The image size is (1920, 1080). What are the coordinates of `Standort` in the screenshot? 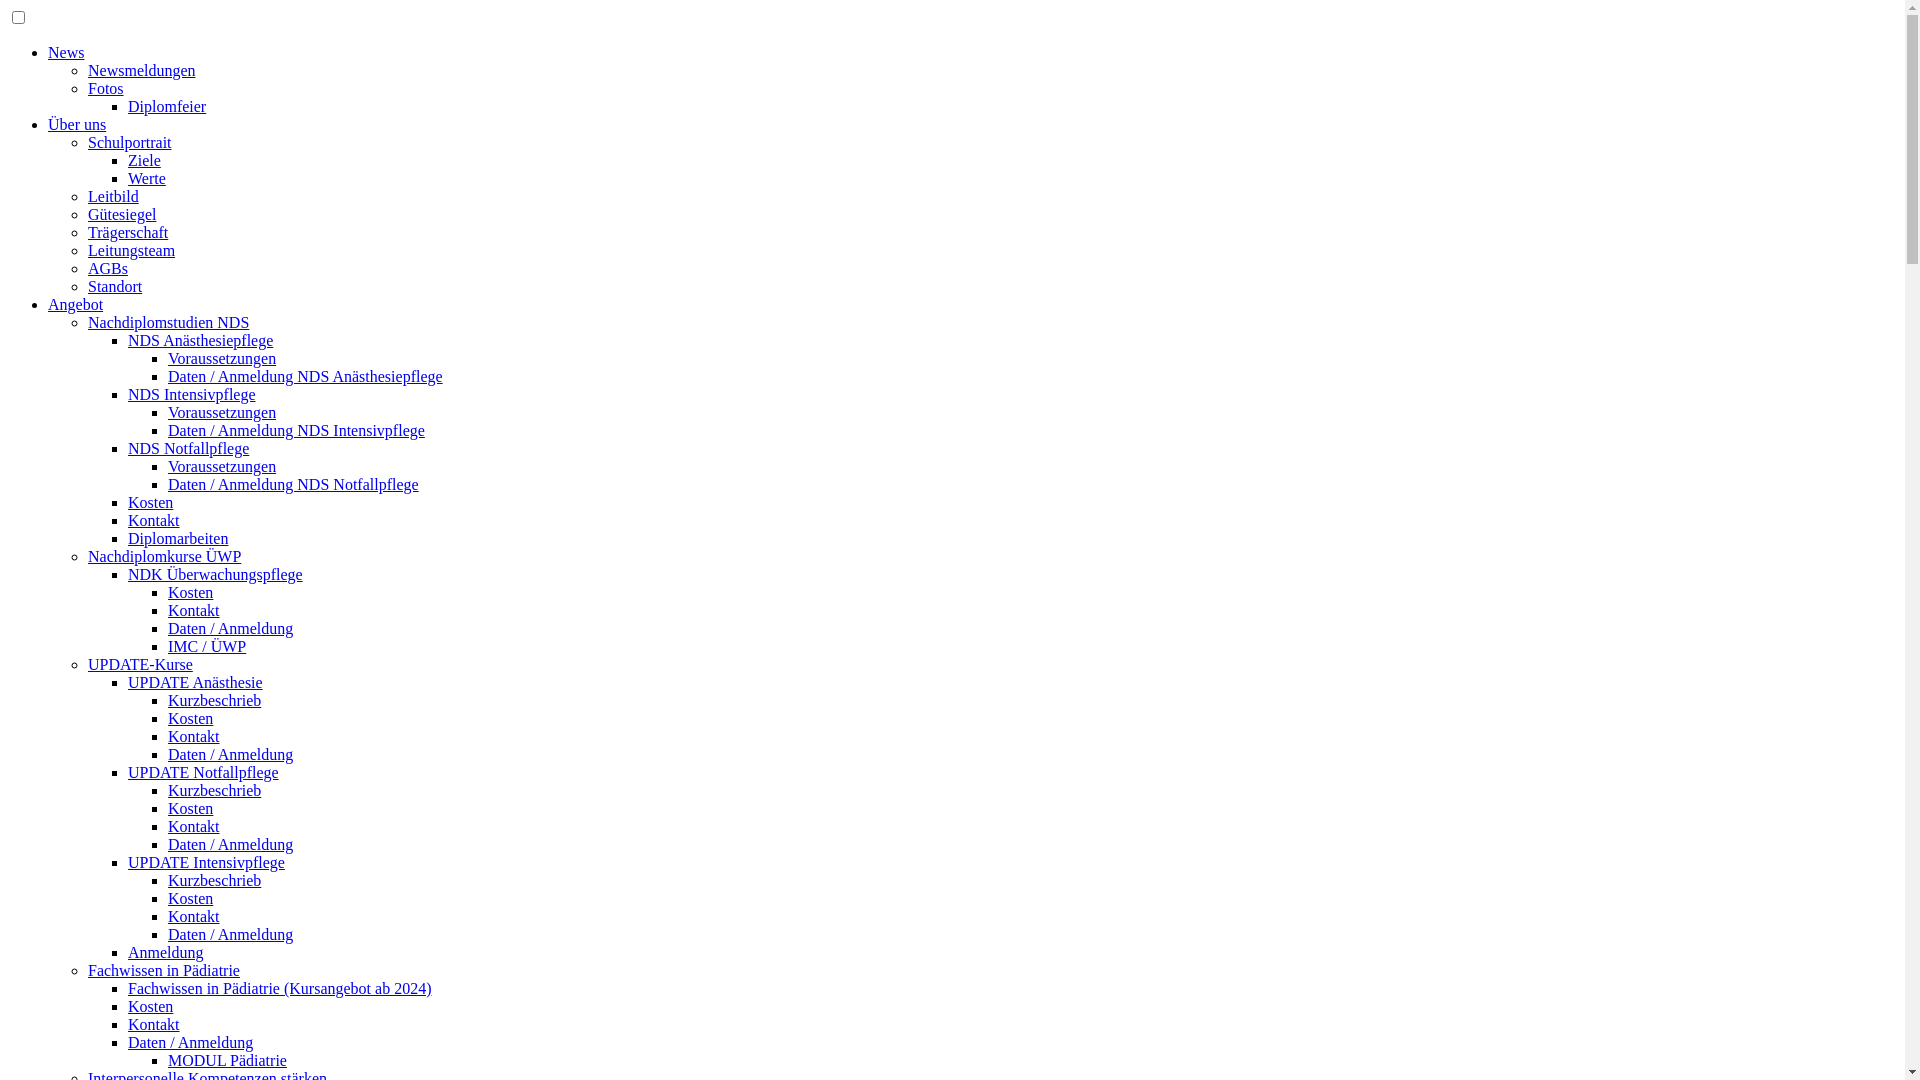 It's located at (115, 286).